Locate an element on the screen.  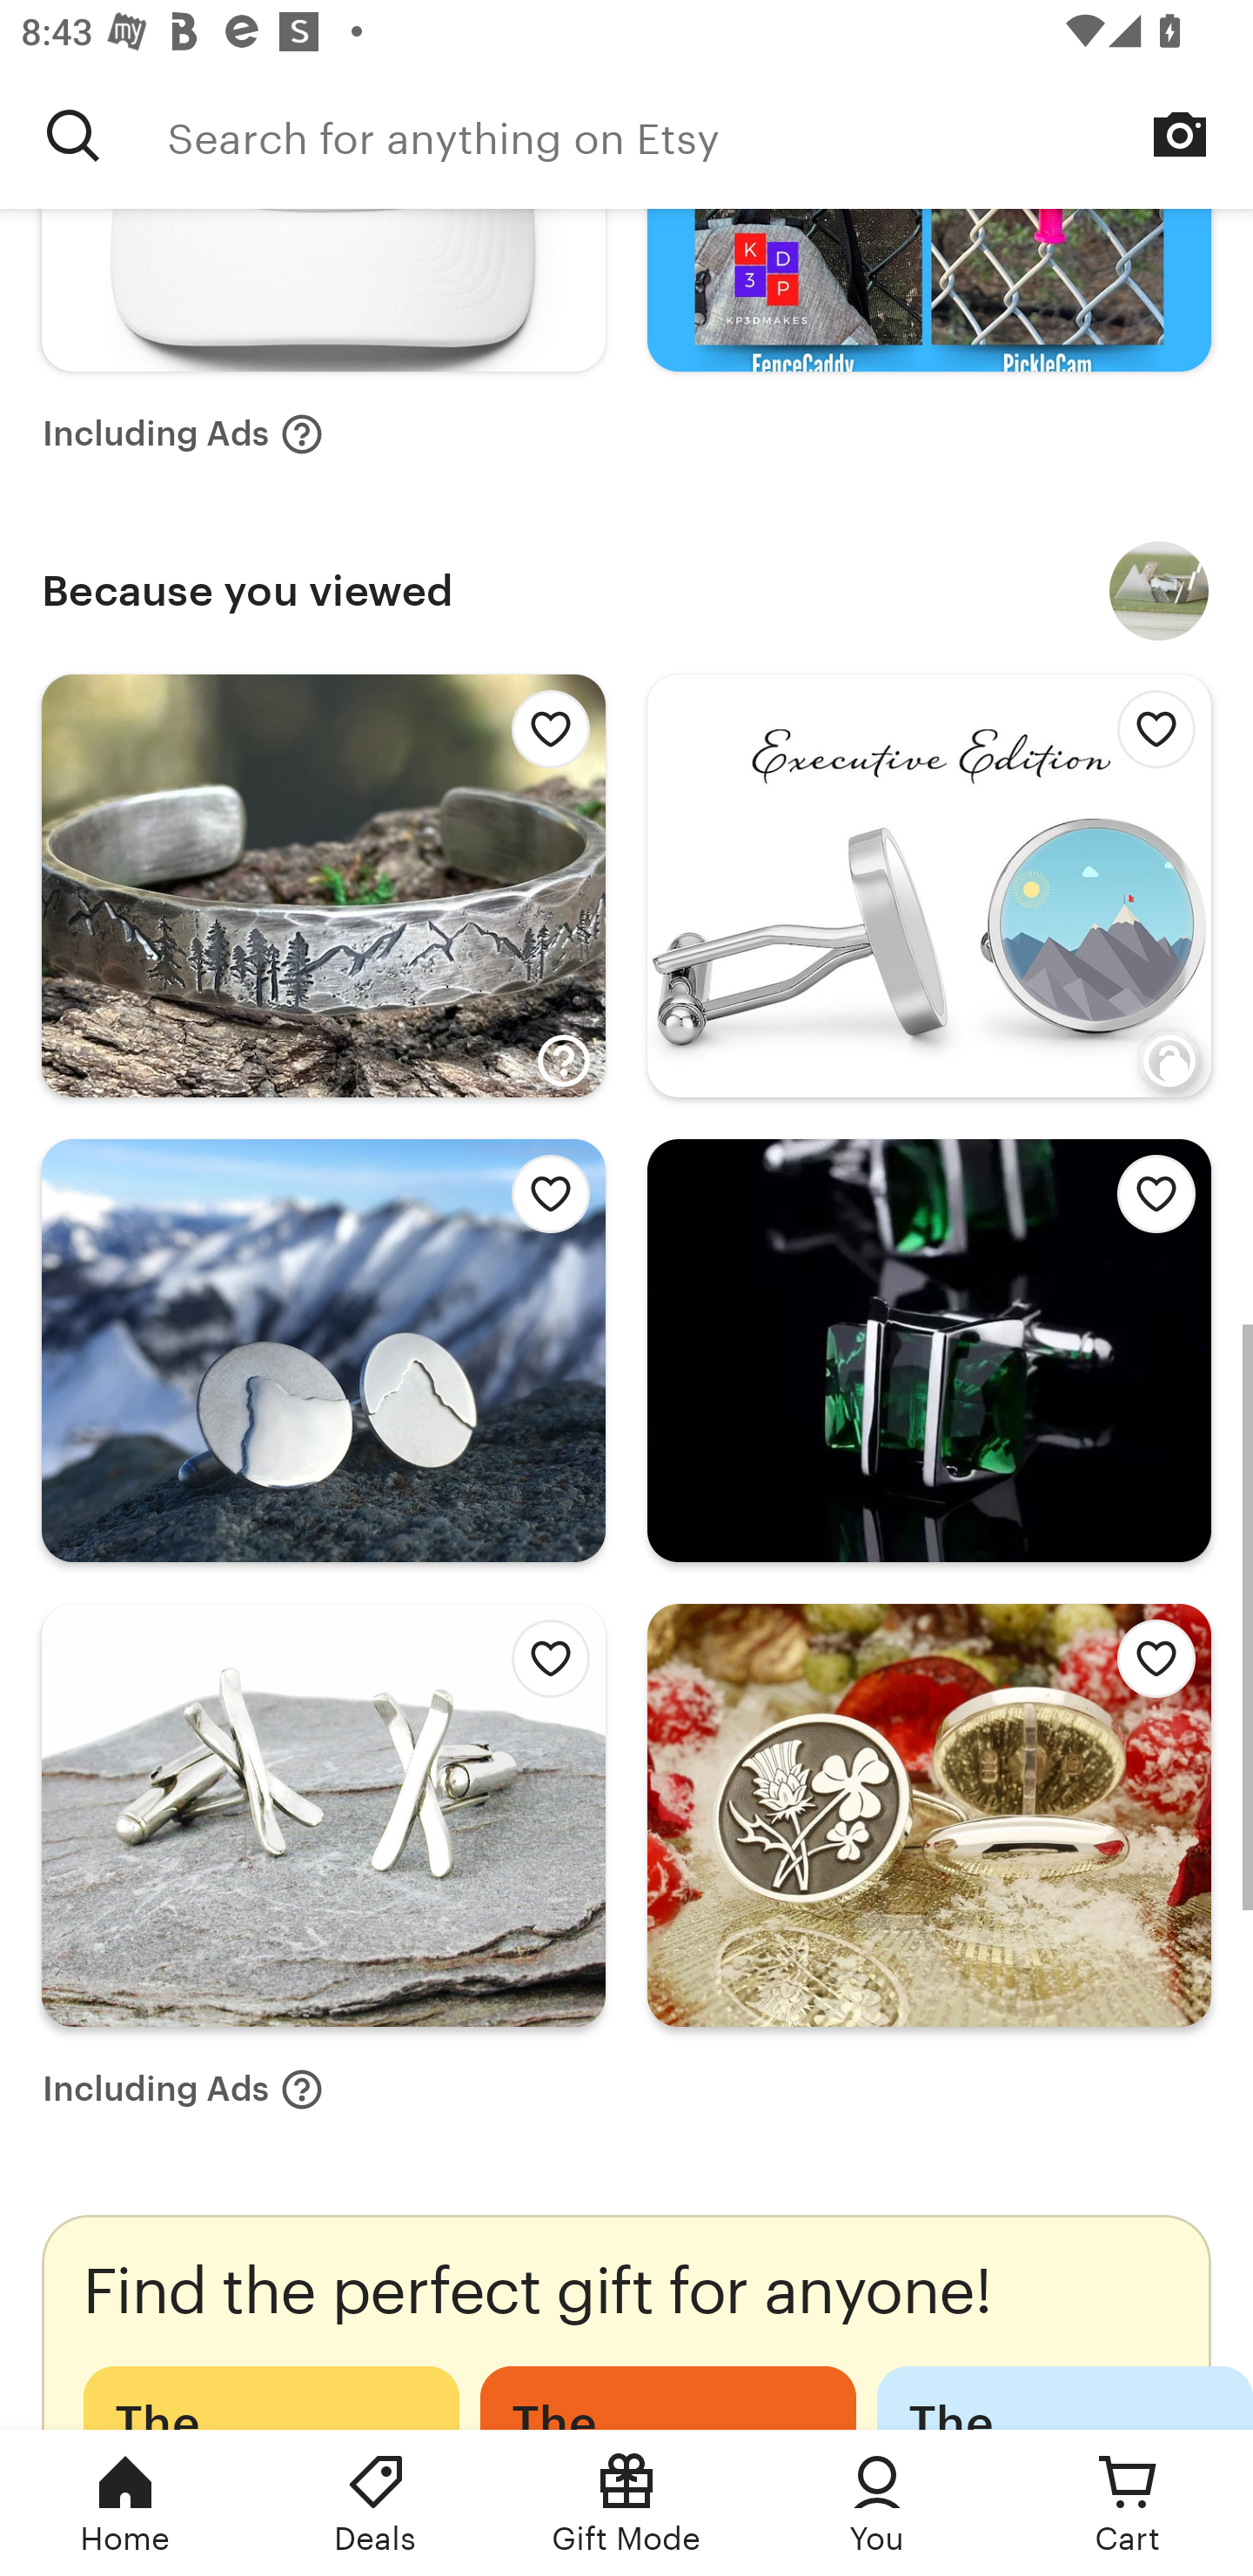
Cart is located at coordinates (1128, 2503).